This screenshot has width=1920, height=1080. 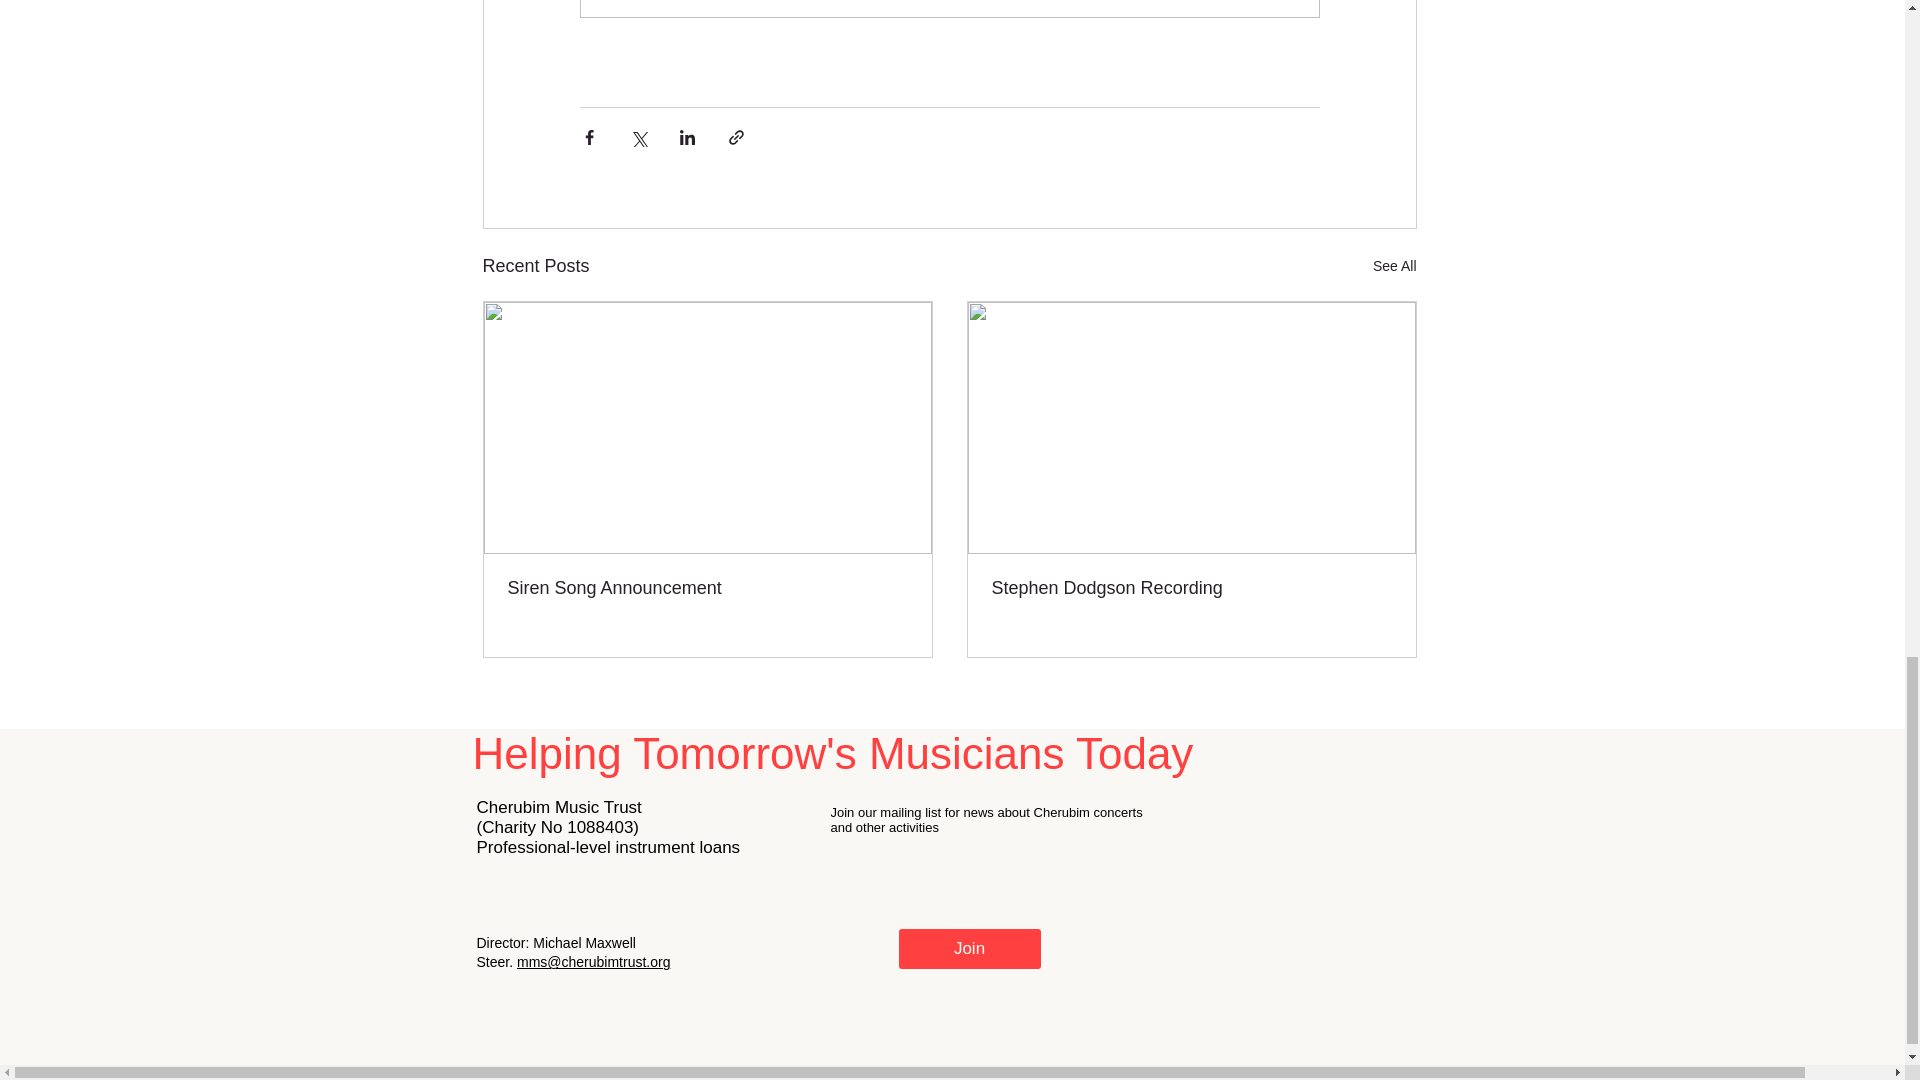 What do you see at coordinates (969, 948) in the screenshot?
I see `Join` at bounding box center [969, 948].